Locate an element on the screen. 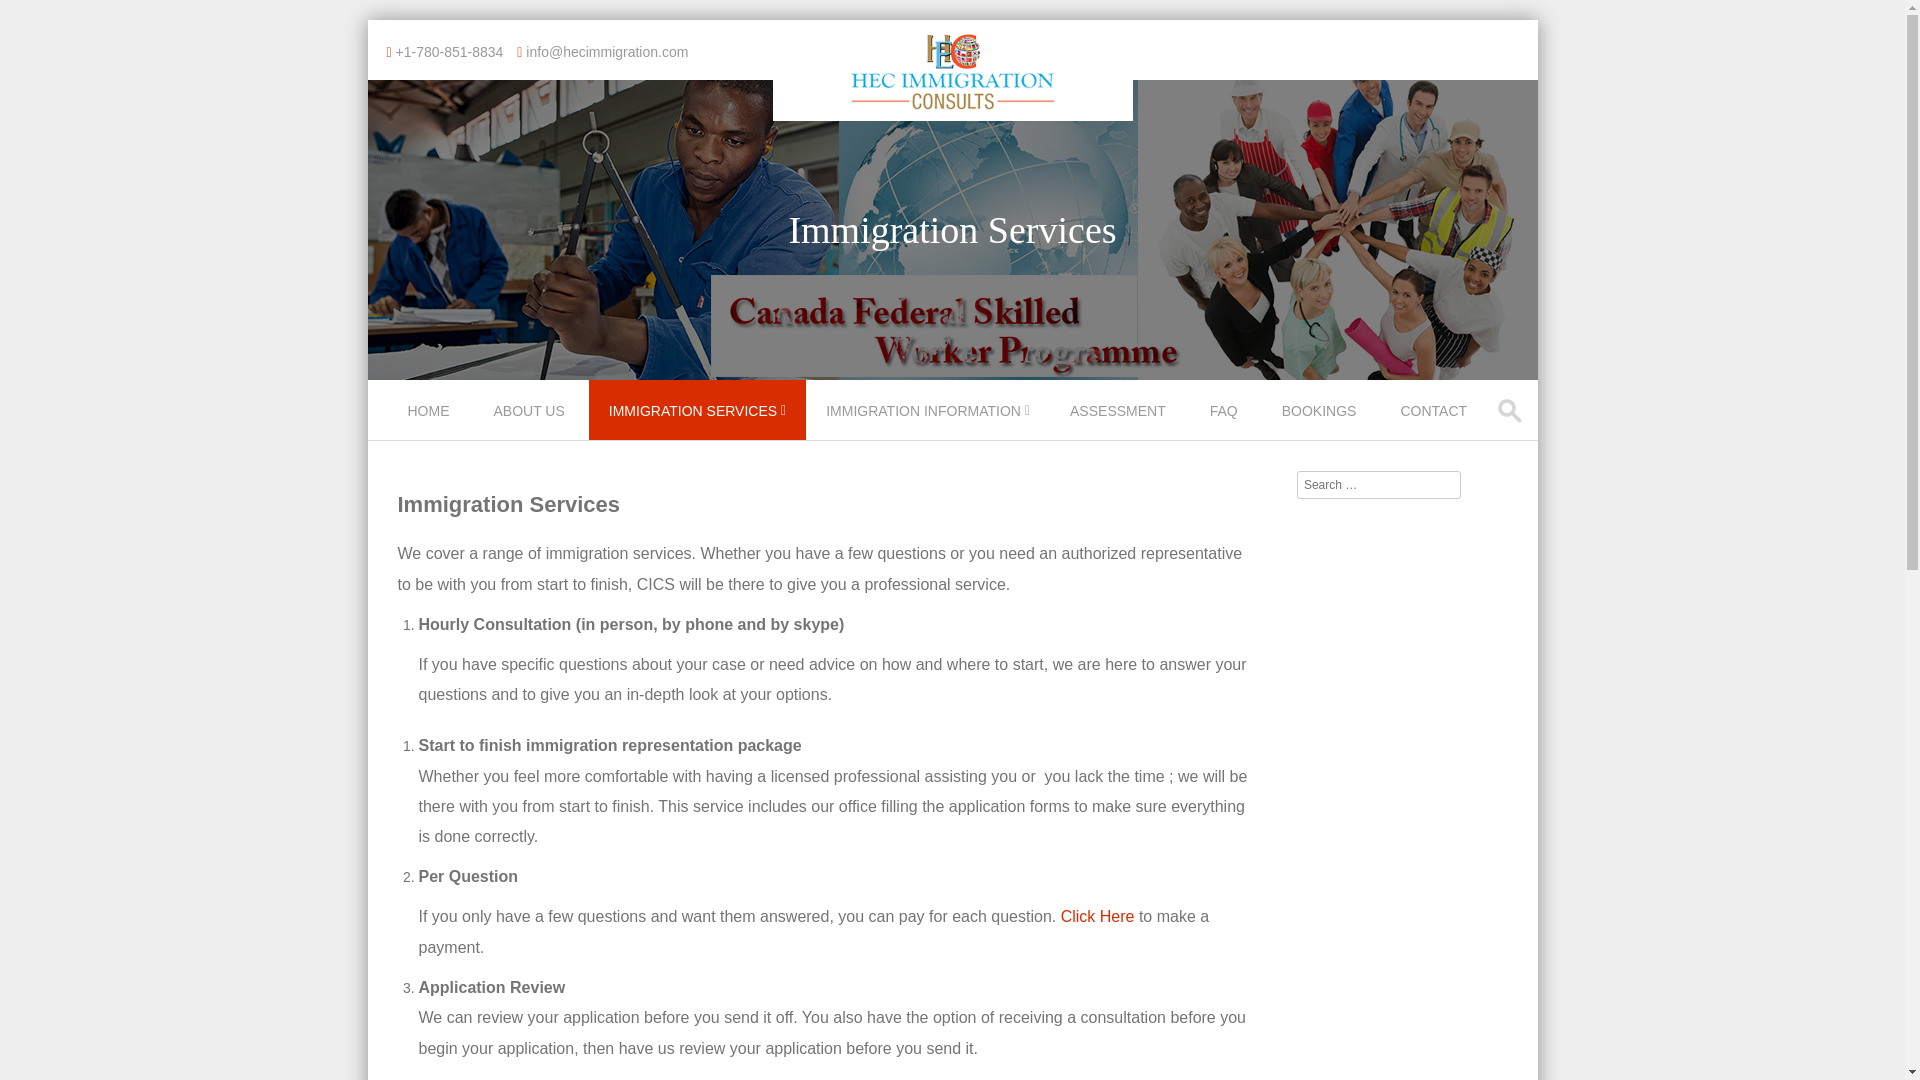 The image size is (1920, 1080). Skip to content is located at coordinates (414, 392).